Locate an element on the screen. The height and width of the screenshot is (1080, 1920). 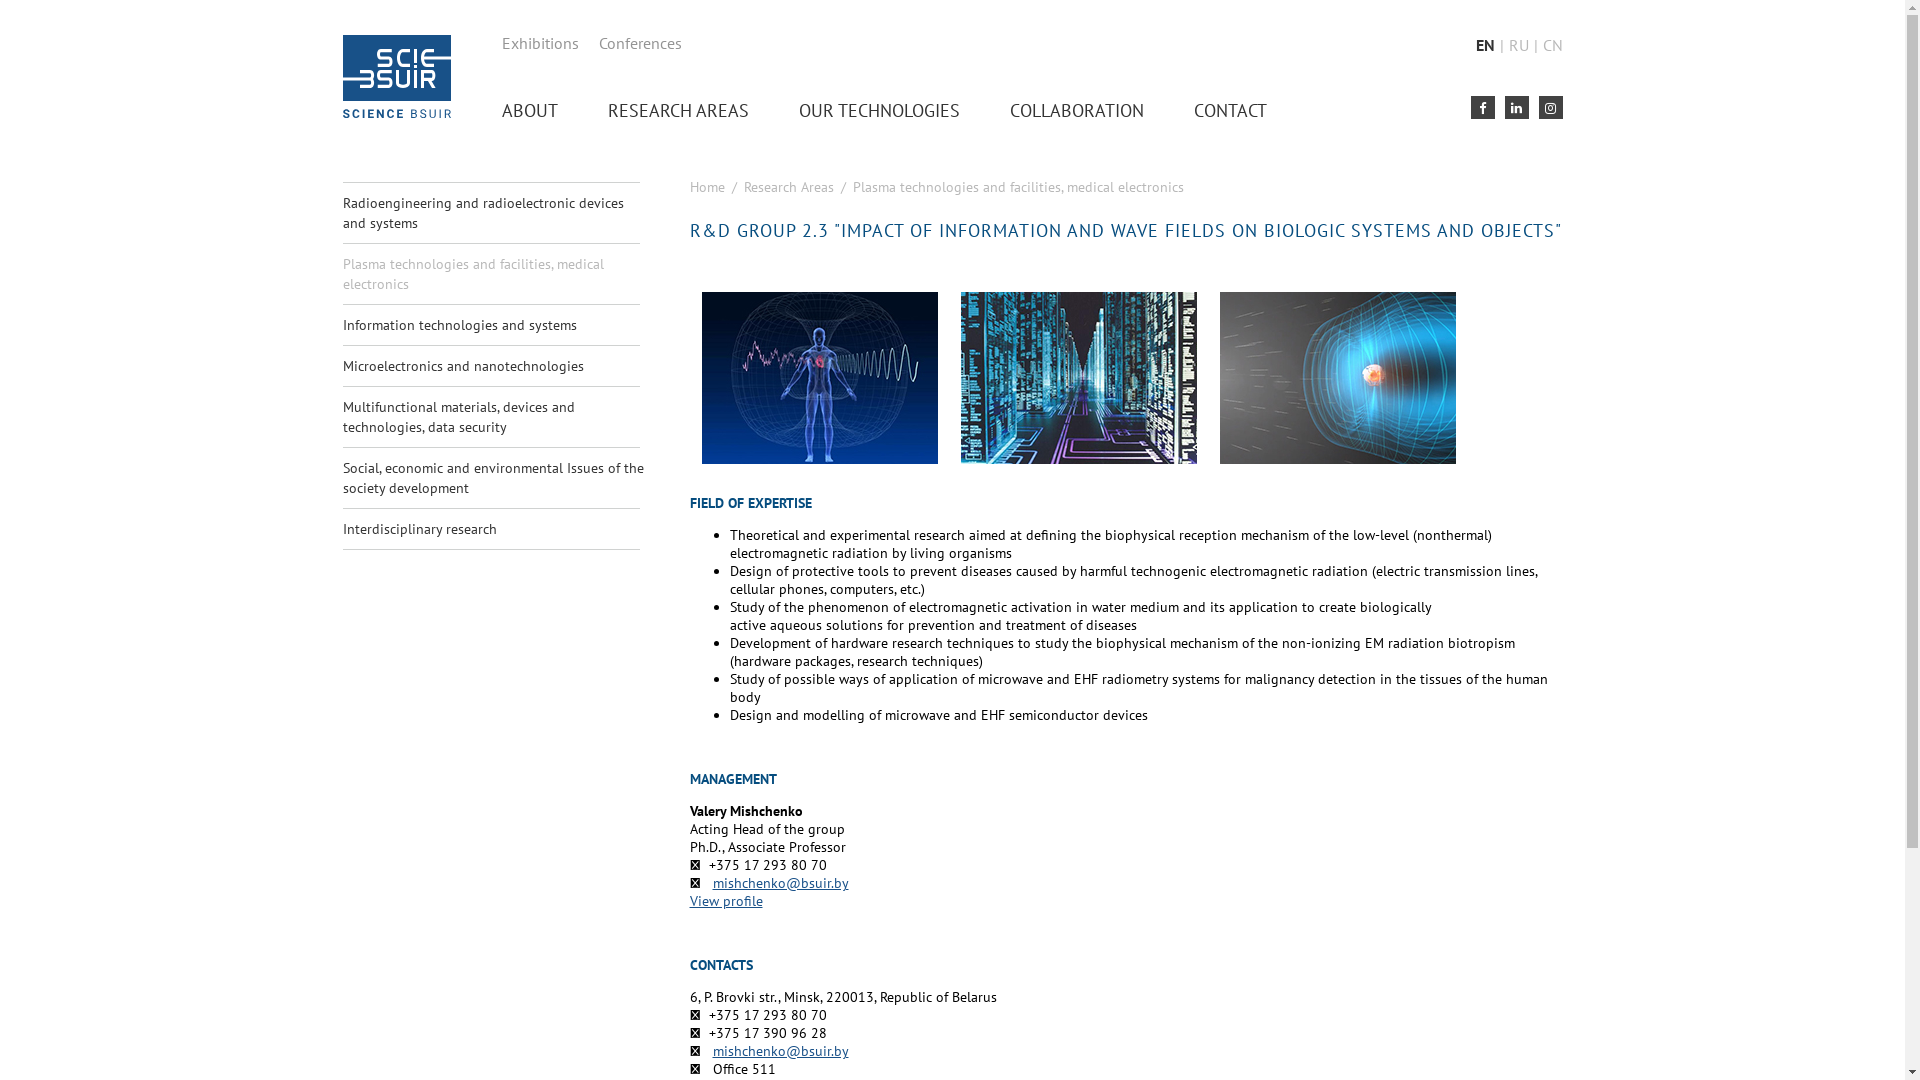
Exhibitions is located at coordinates (540, 43).